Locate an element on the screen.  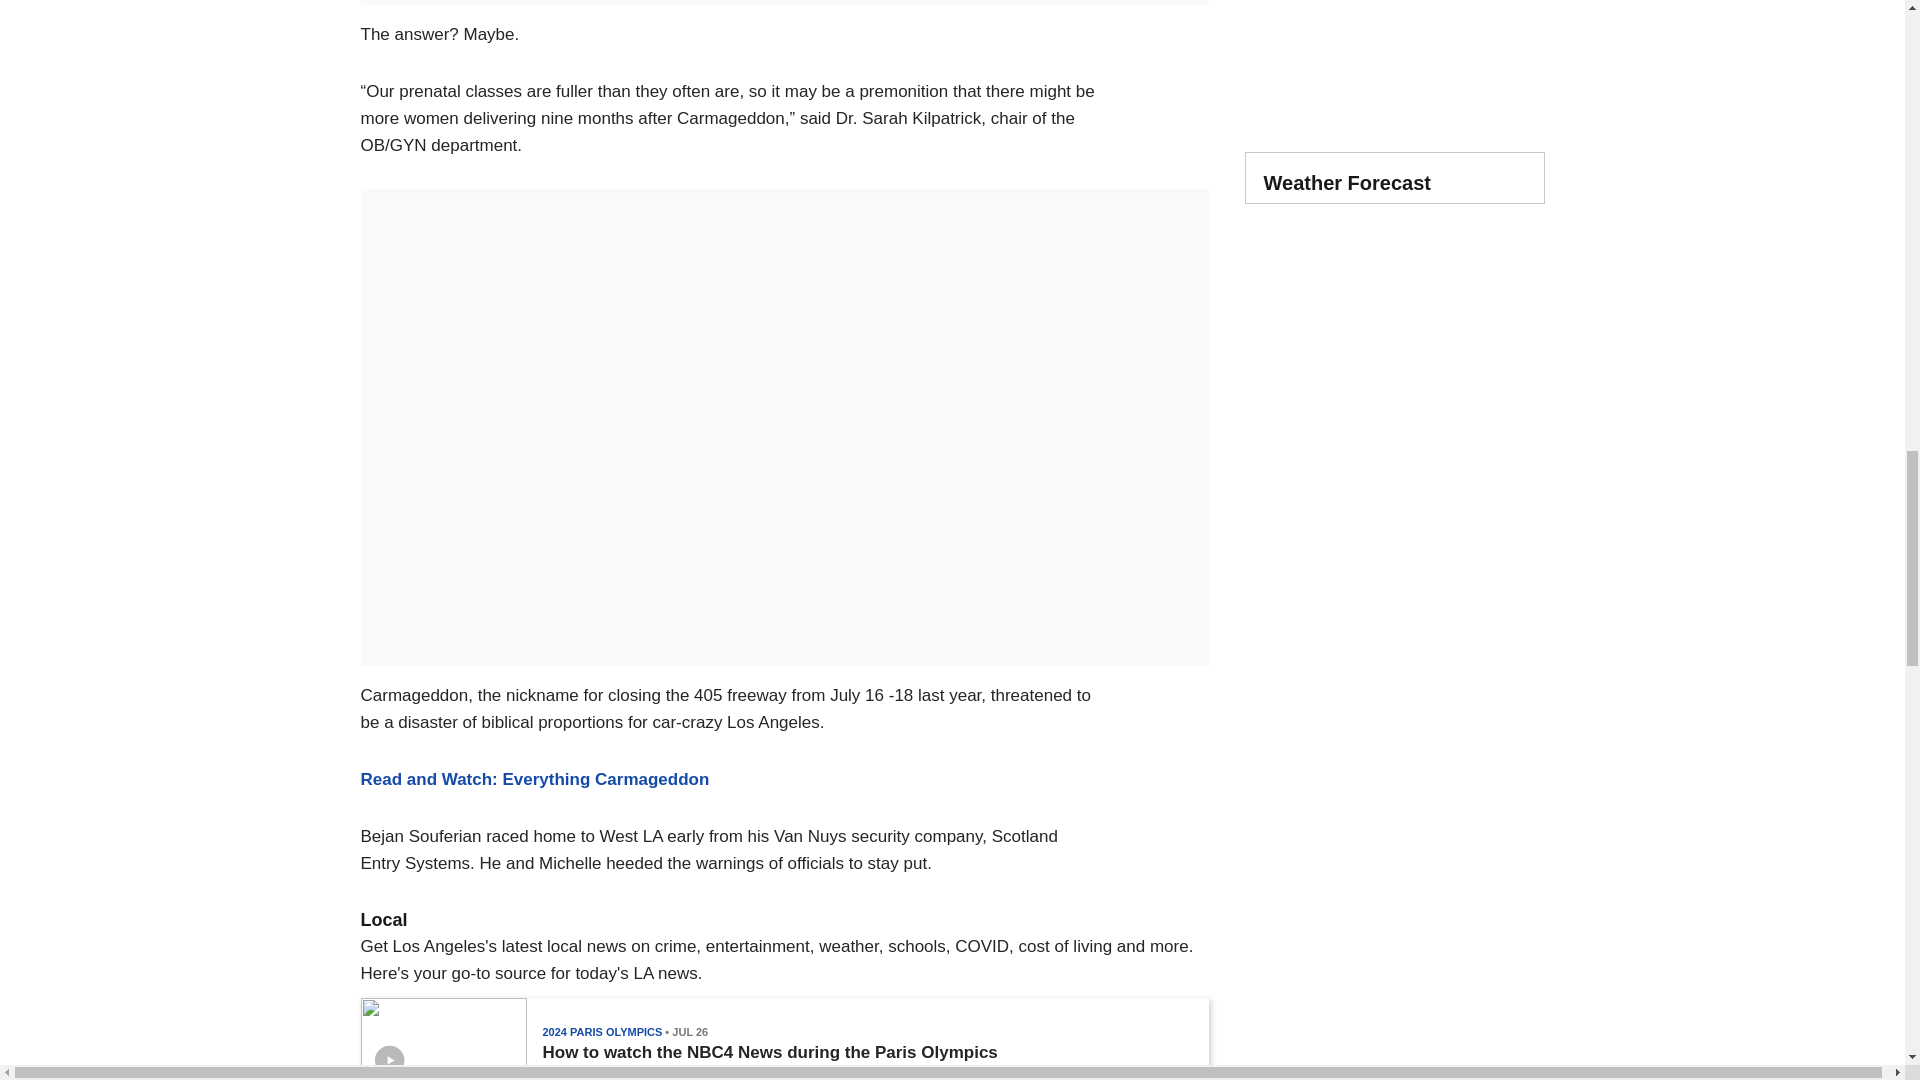
Read and Watch: Everything Carmageddon is located at coordinates (534, 780).